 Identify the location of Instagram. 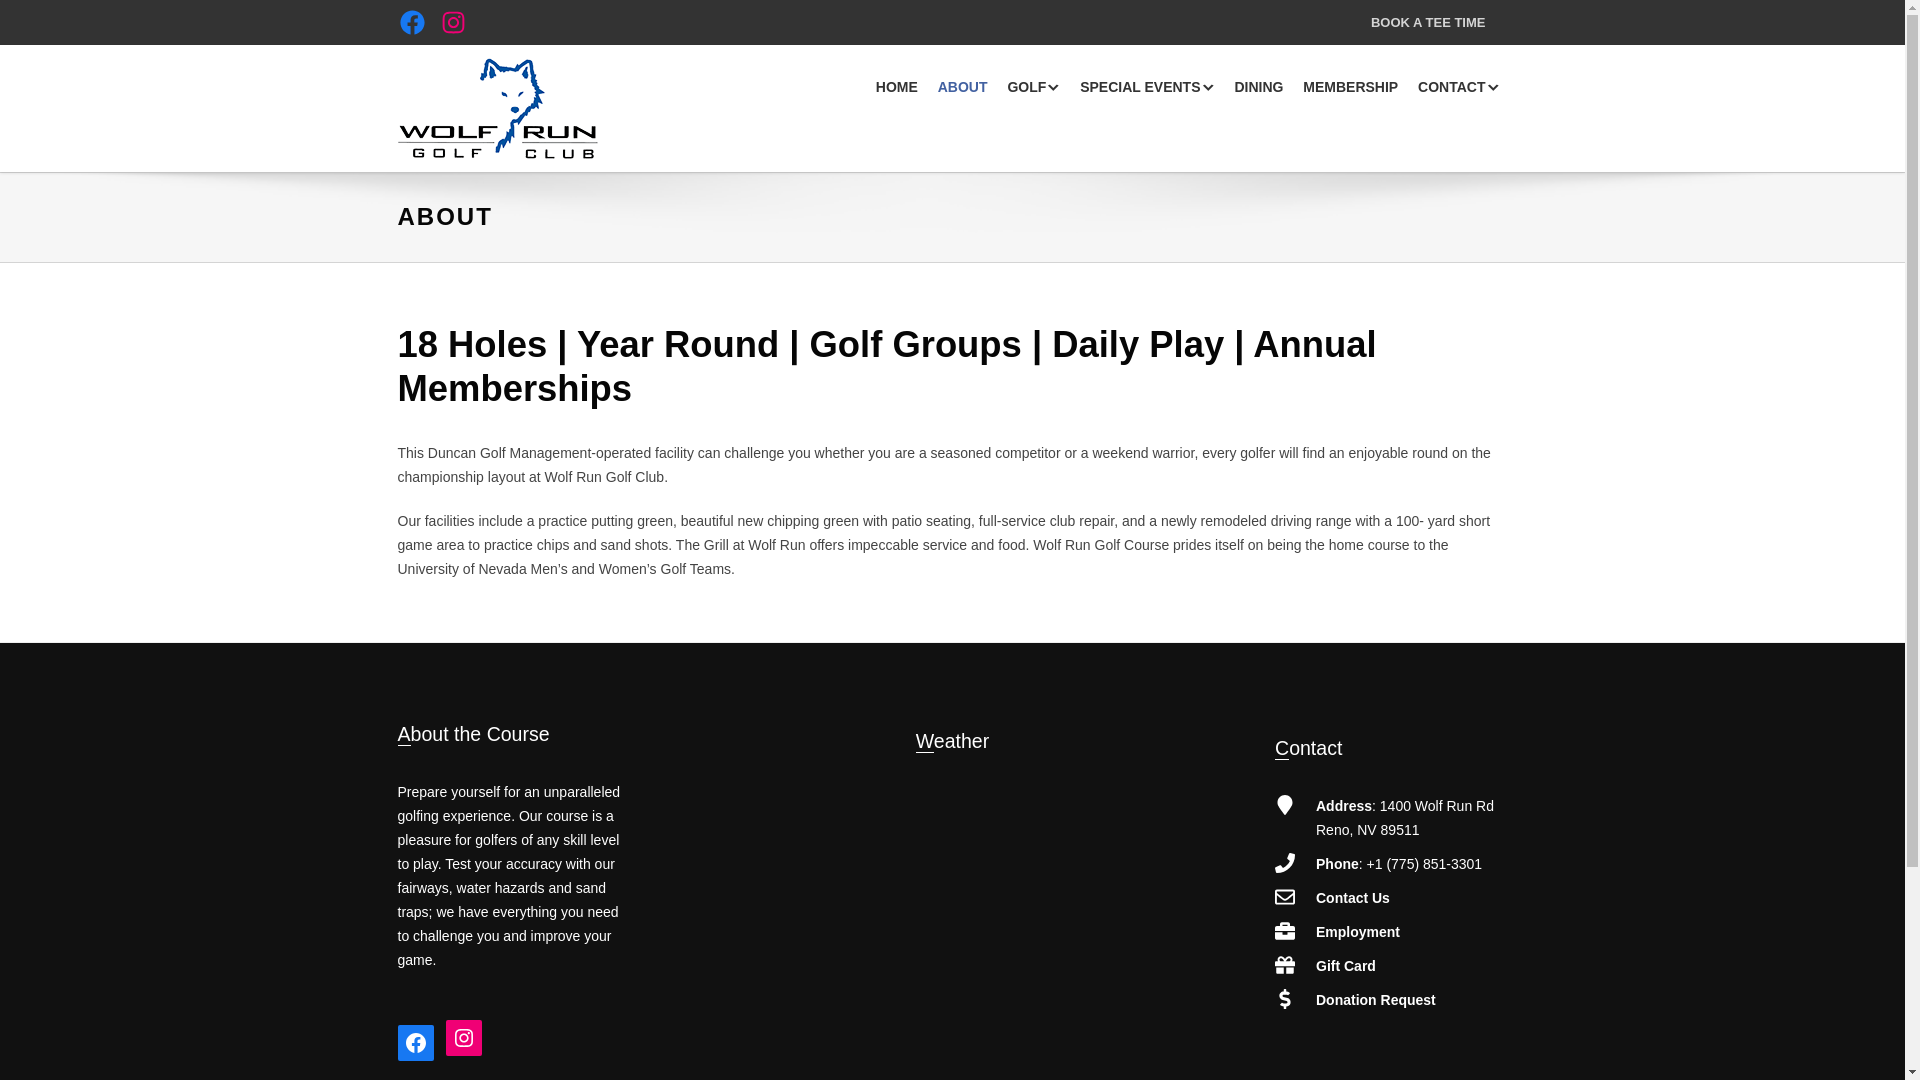
(463, 1038).